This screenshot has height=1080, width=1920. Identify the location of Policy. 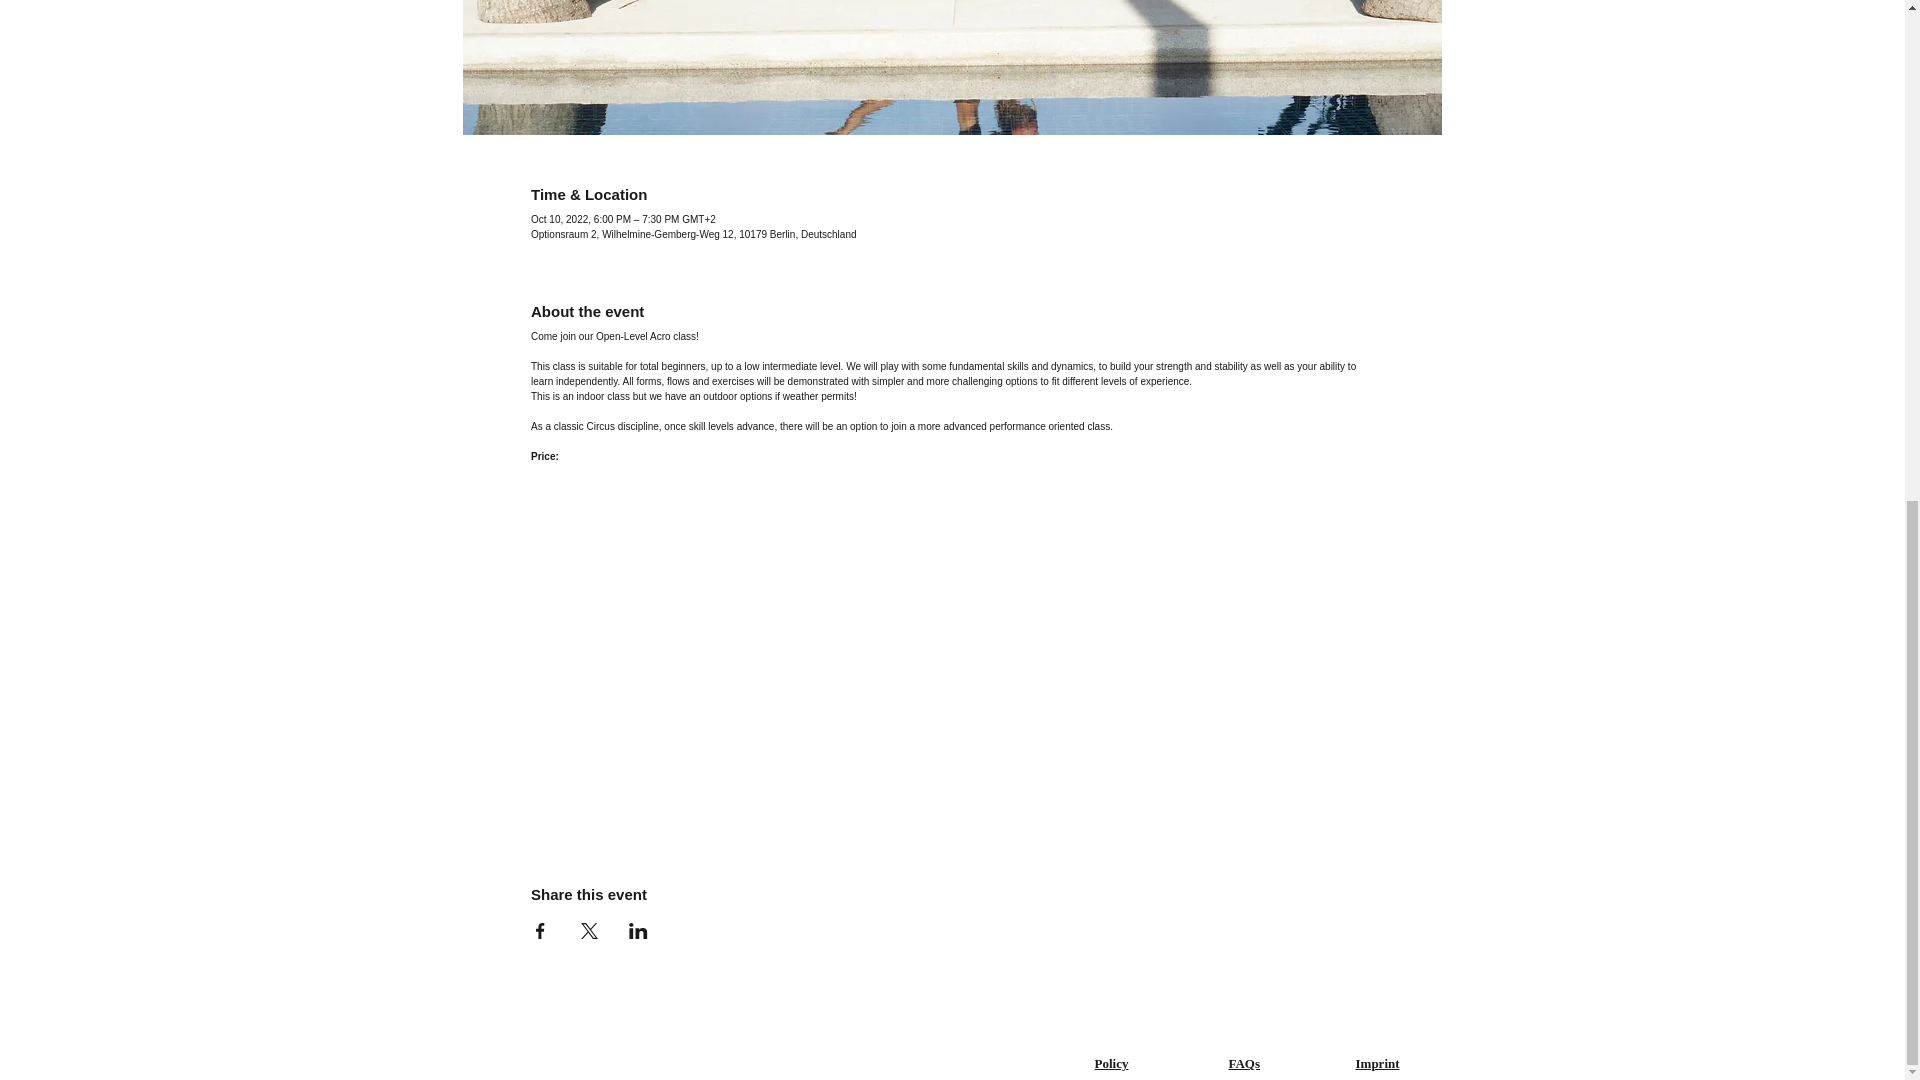
(1111, 1064).